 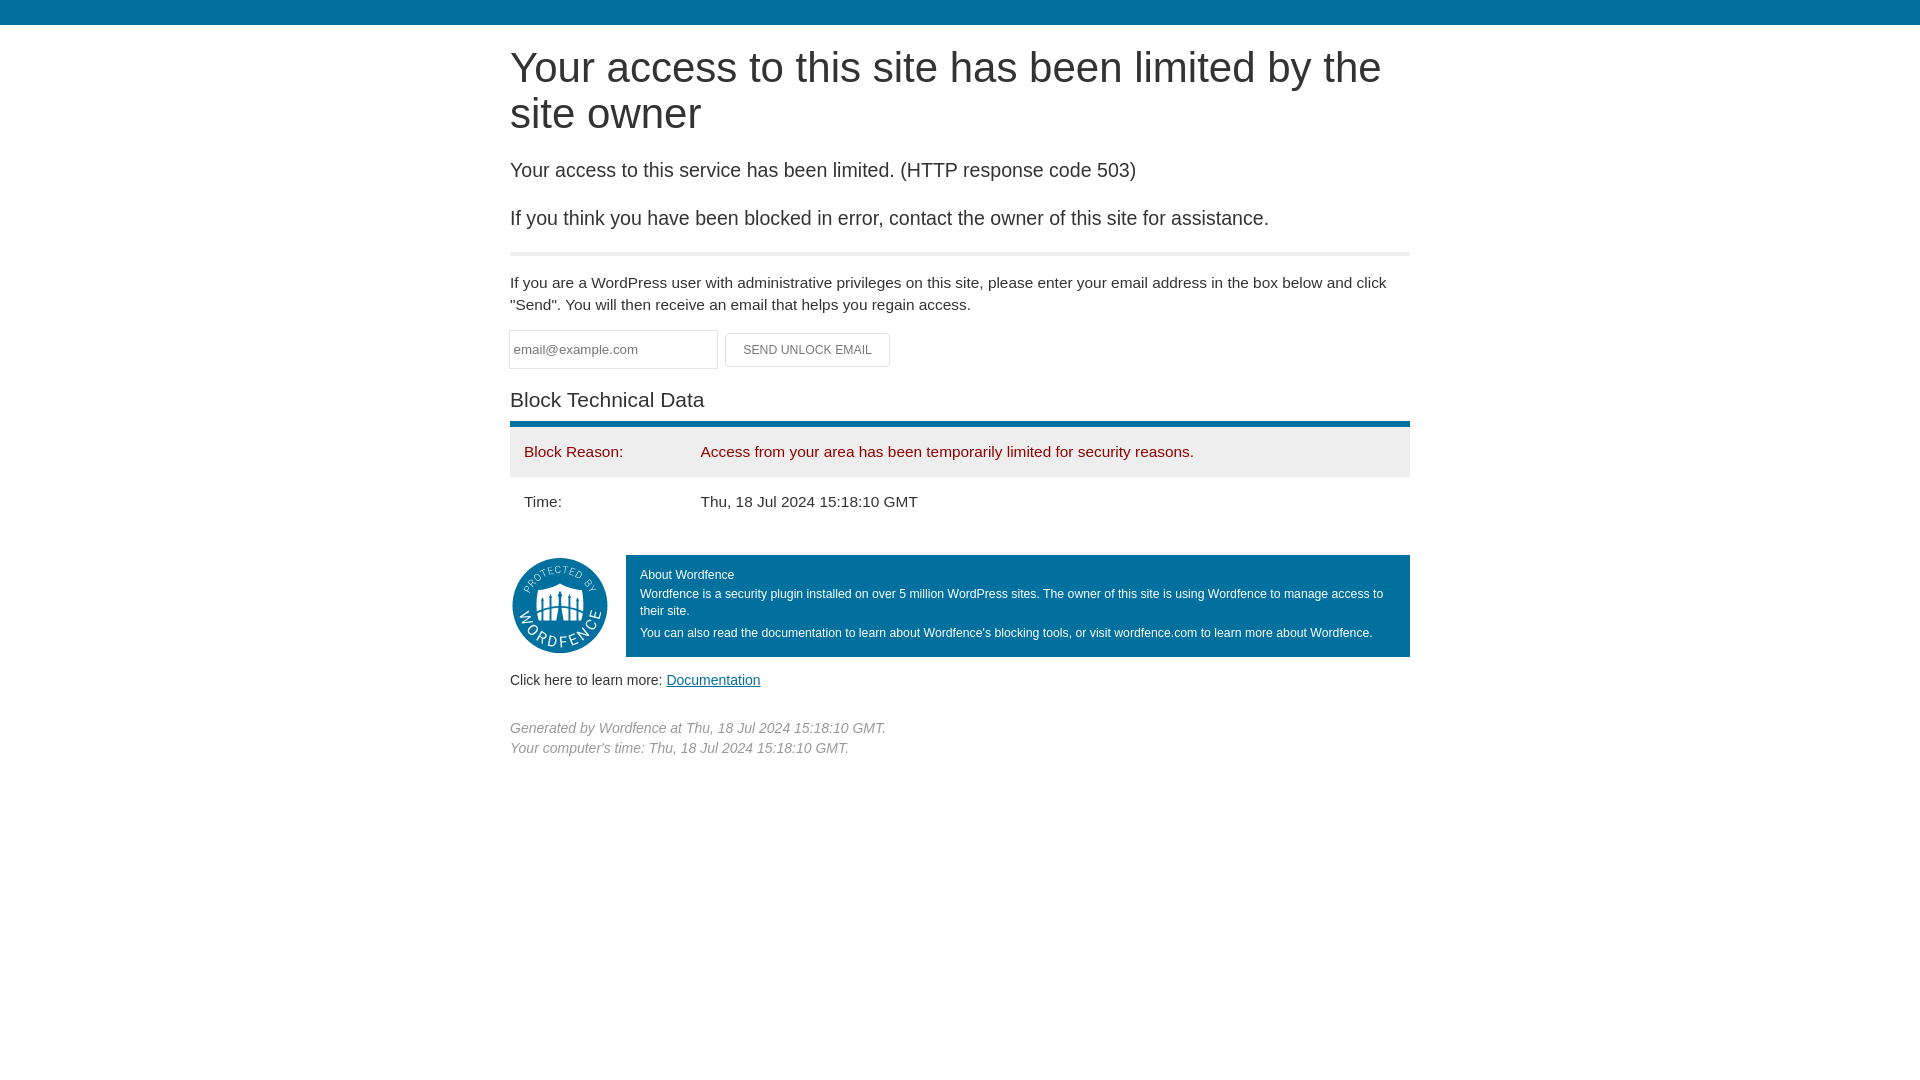 I want to click on Documentation, so click(x=713, y=679).